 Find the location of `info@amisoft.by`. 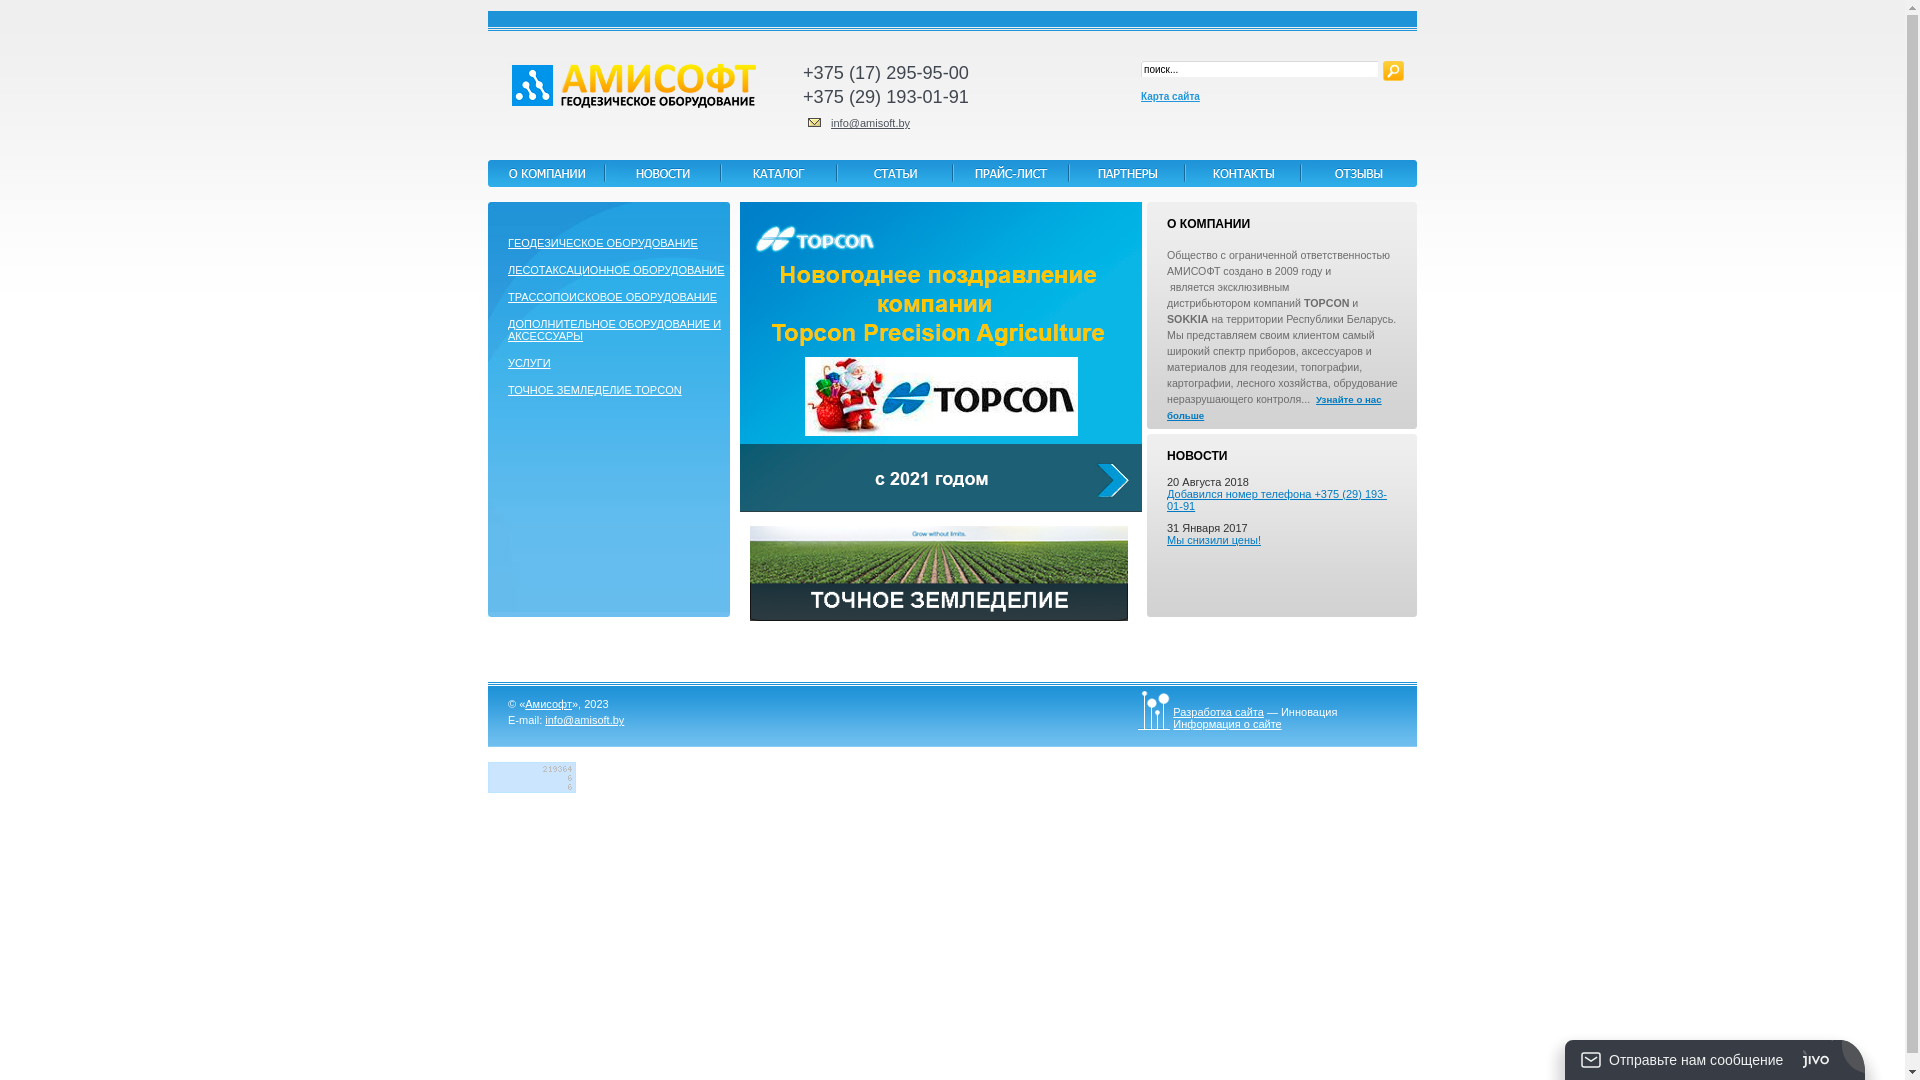

info@amisoft.by is located at coordinates (584, 720).